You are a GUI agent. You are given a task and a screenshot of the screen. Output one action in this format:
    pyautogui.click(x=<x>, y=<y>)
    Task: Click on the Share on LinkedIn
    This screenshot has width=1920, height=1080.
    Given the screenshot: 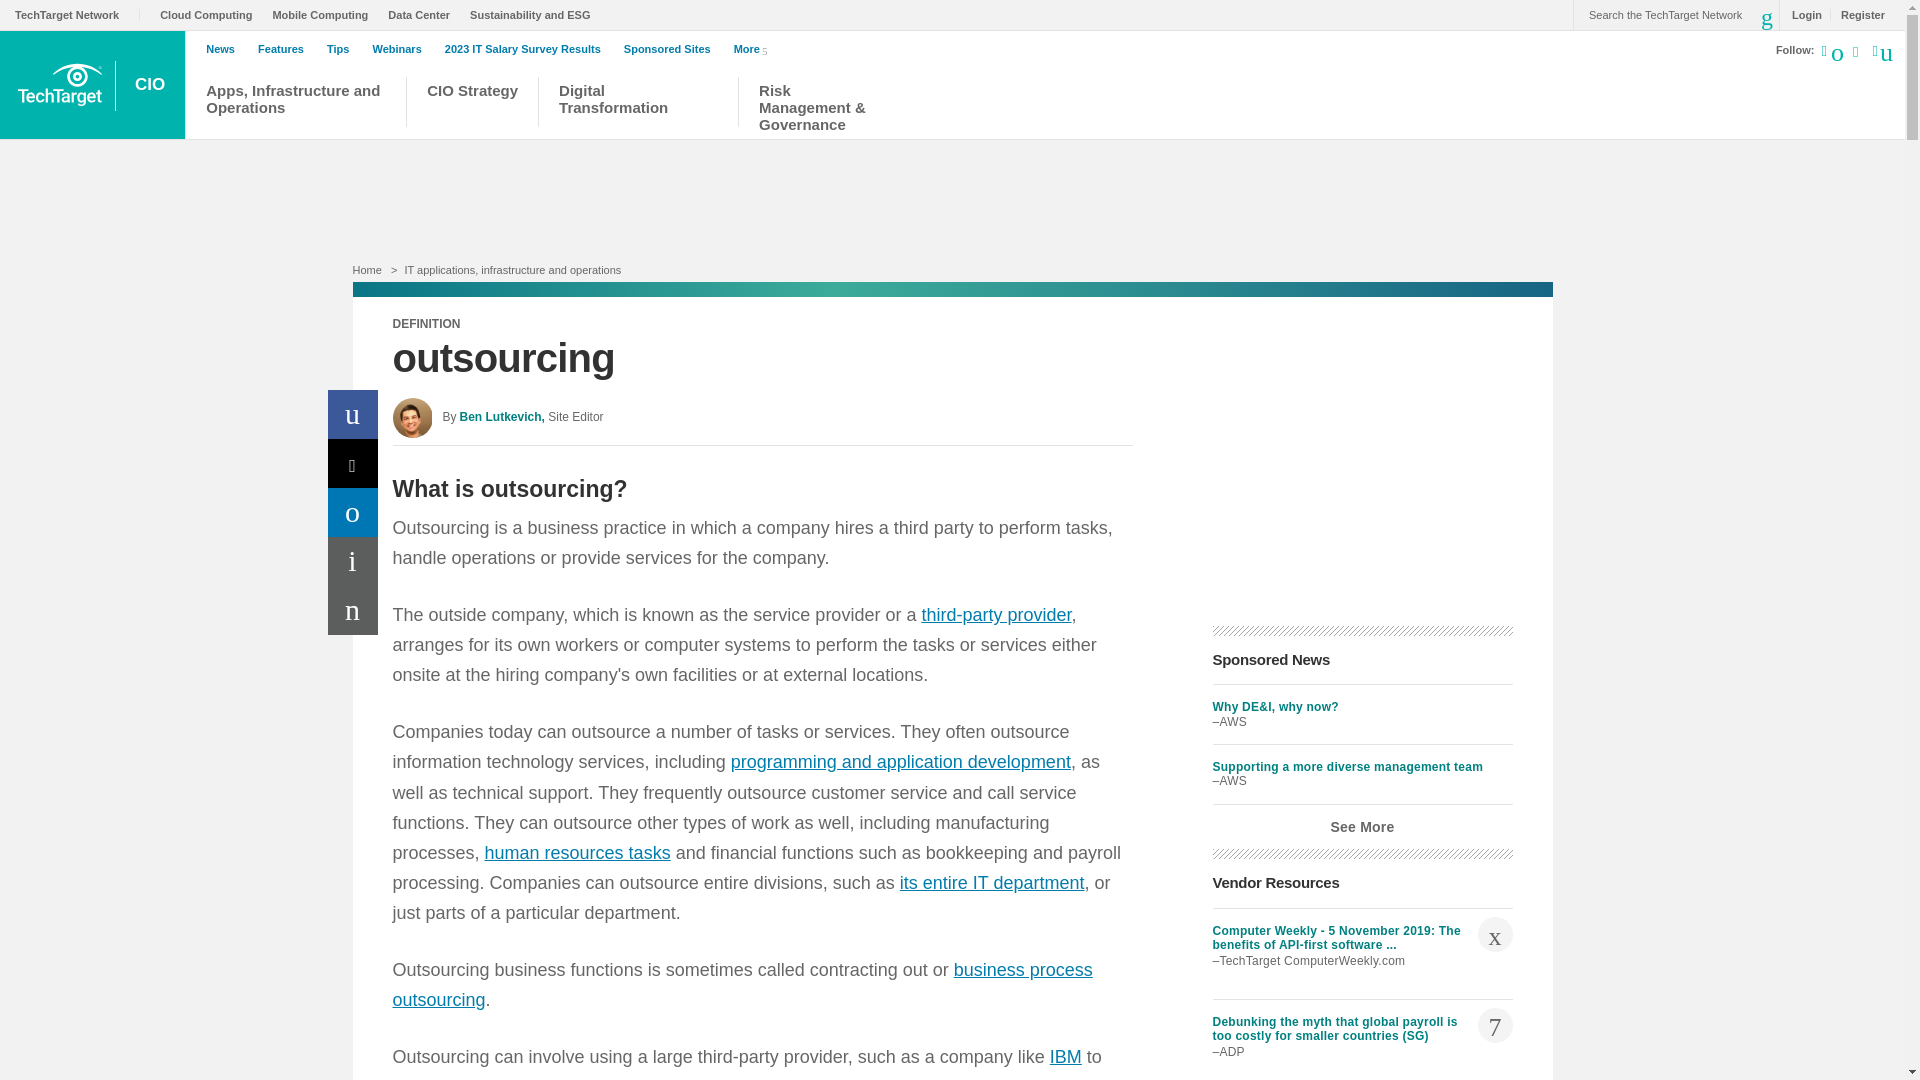 What is the action you would take?
    pyautogui.click(x=353, y=512)
    